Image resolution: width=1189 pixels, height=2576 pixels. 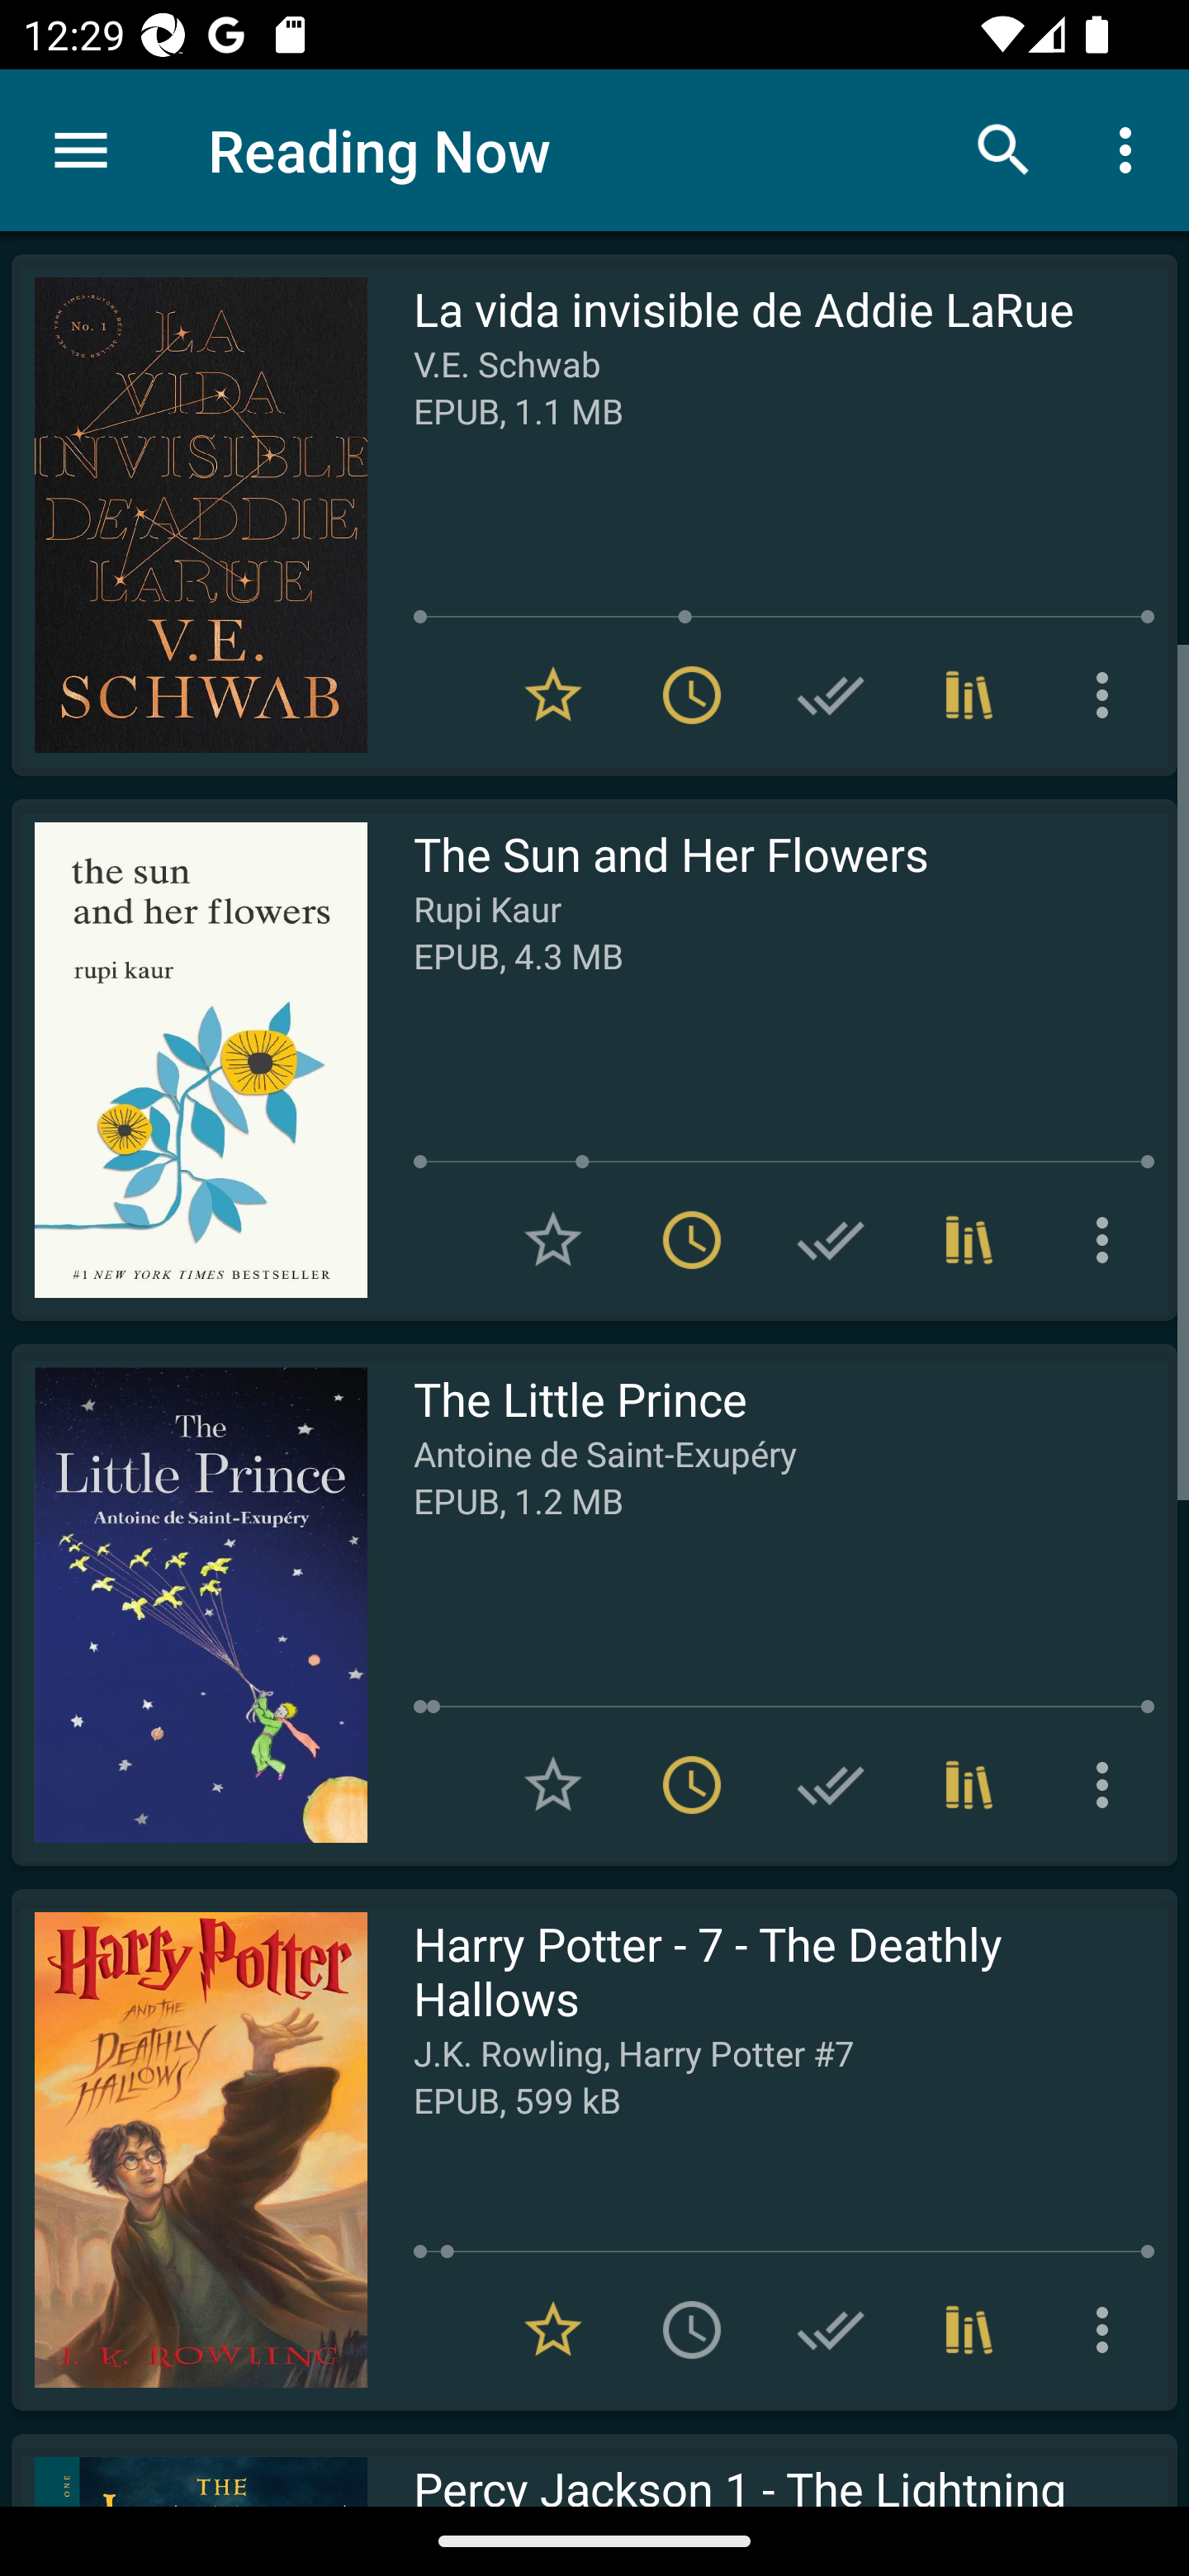 What do you see at coordinates (189, 515) in the screenshot?
I see `Read La vida invisible de Addie LaRue` at bounding box center [189, 515].